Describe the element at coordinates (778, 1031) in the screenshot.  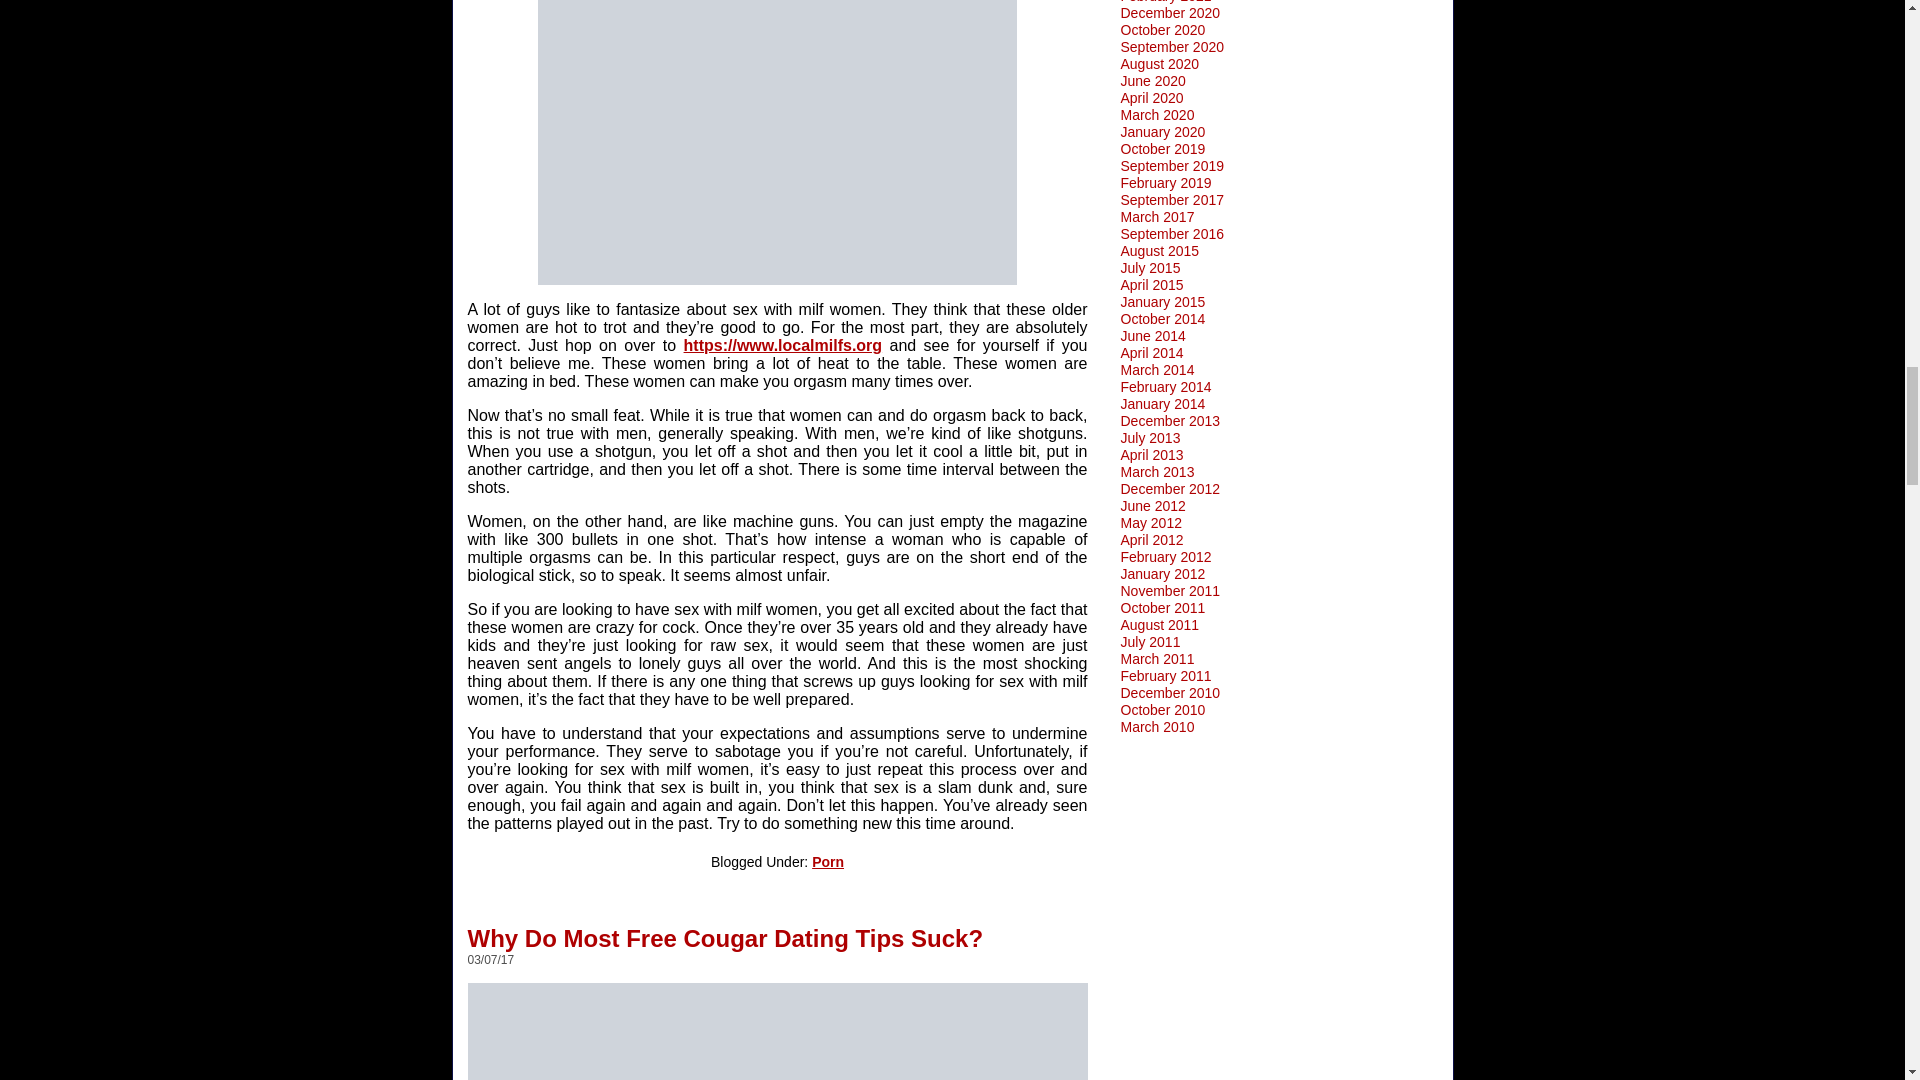
I see `valetta` at that location.